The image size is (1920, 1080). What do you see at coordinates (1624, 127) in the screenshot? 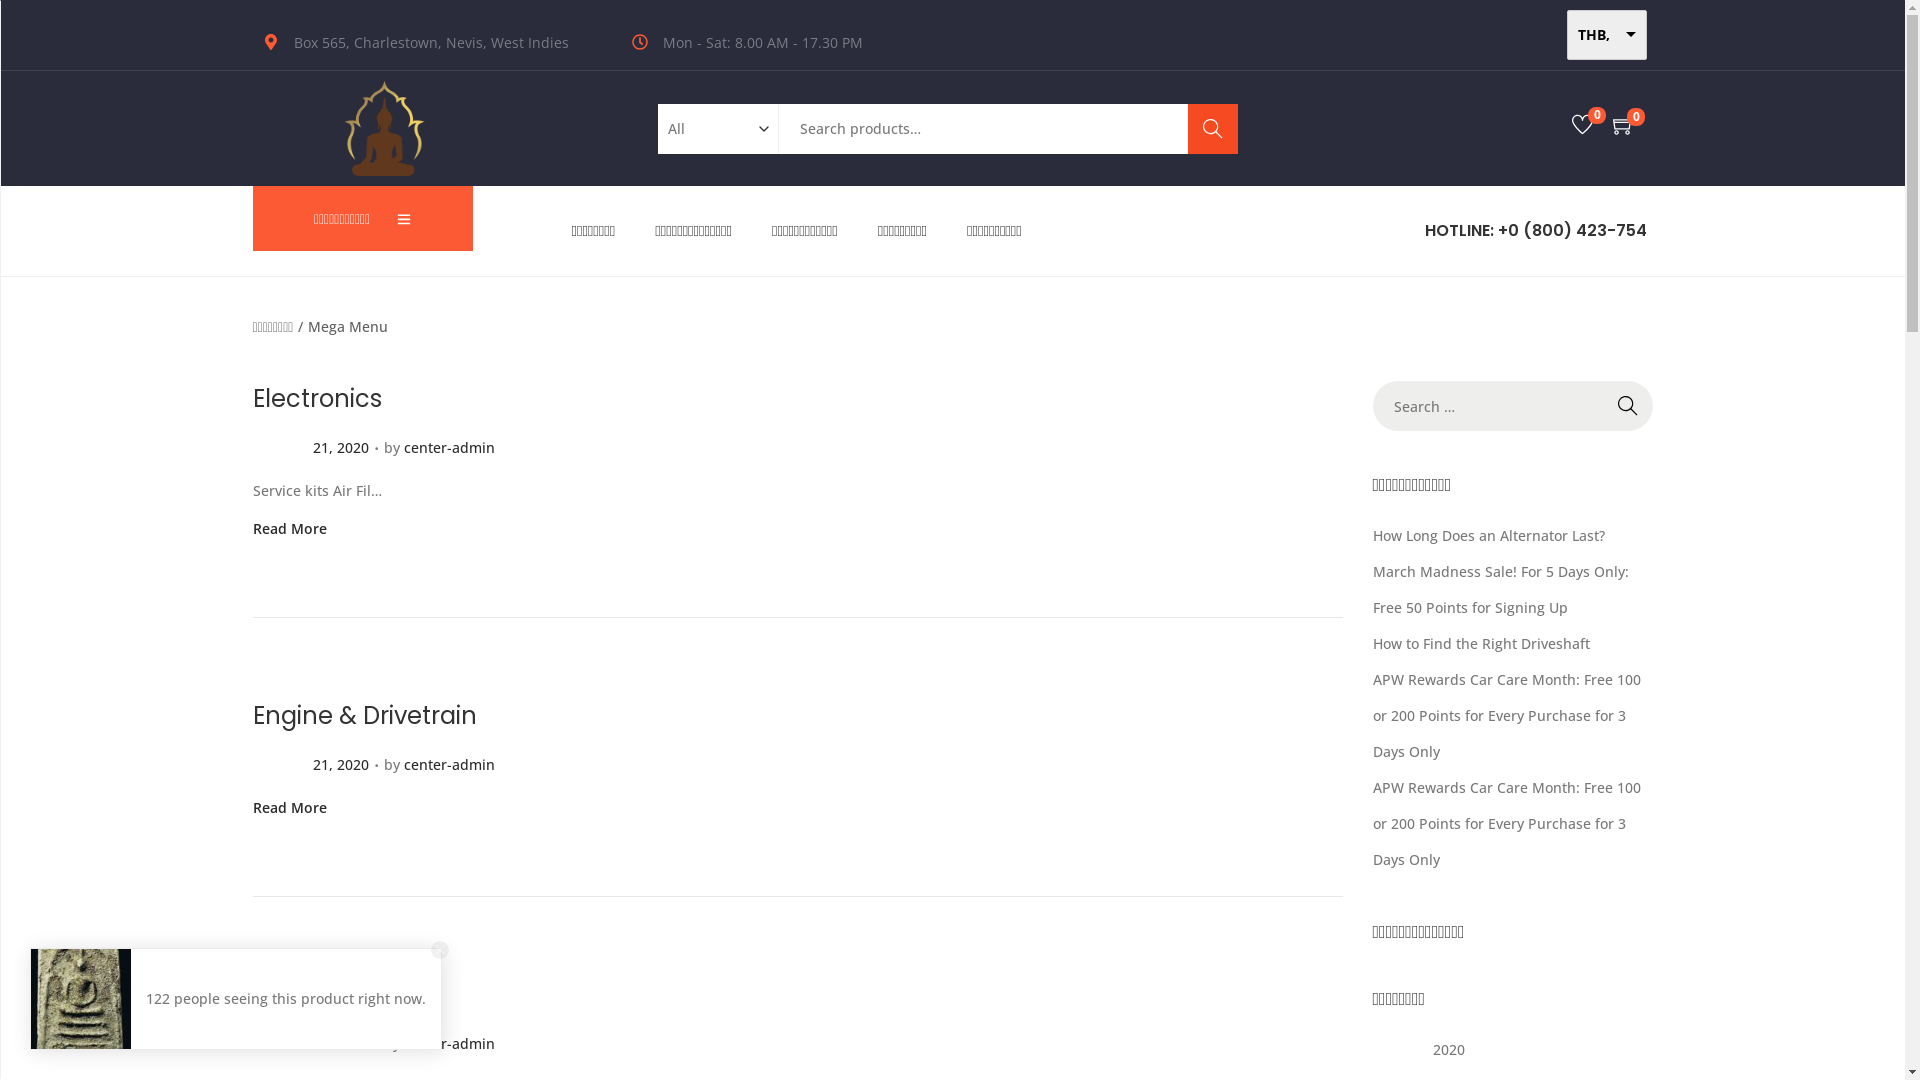
I see `0` at bounding box center [1624, 127].